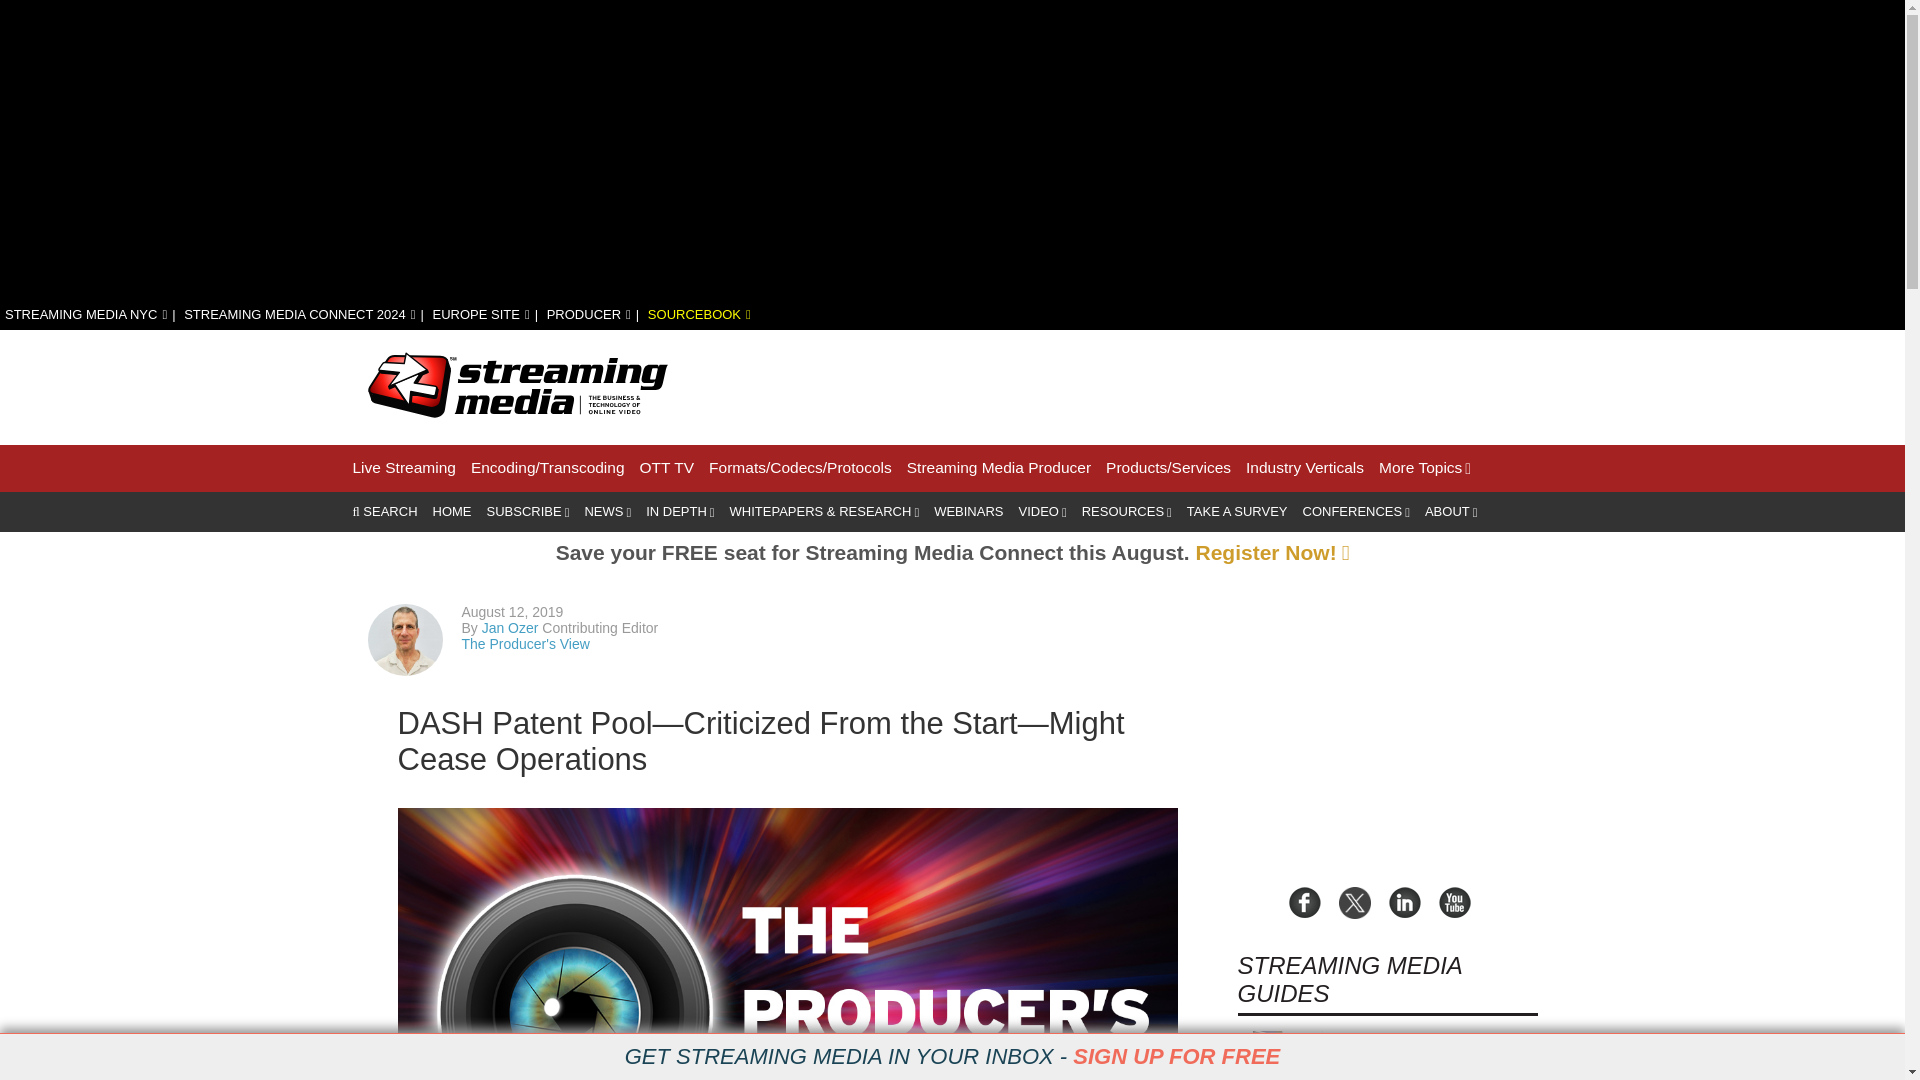 This screenshot has height=1080, width=1920. What do you see at coordinates (952, 1057) in the screenshot?
I see `GET STREAMING MEDIA IN YOUR INBOX - SIGN UP FOR FREE` at bounding box center [952, 1057].